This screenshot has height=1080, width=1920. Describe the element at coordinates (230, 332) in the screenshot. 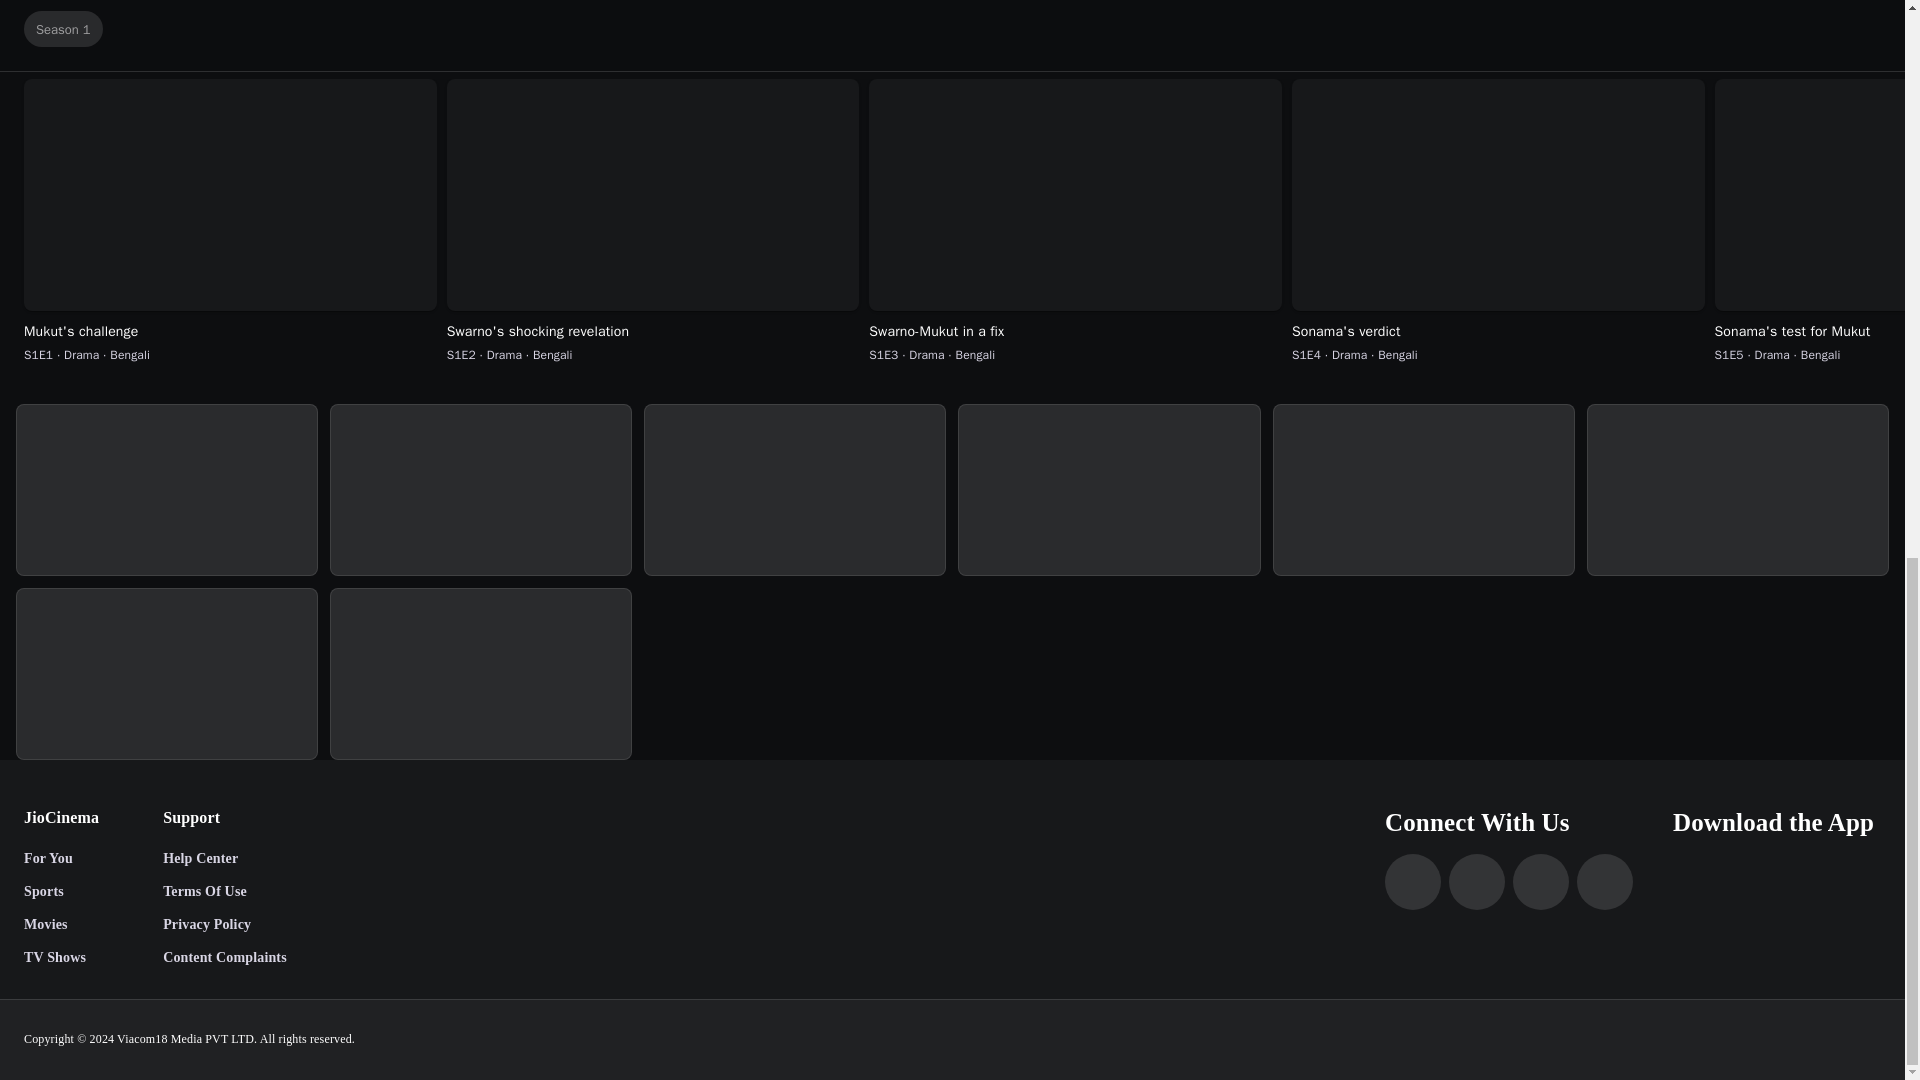

I see `Mukut's challenge` at that location.